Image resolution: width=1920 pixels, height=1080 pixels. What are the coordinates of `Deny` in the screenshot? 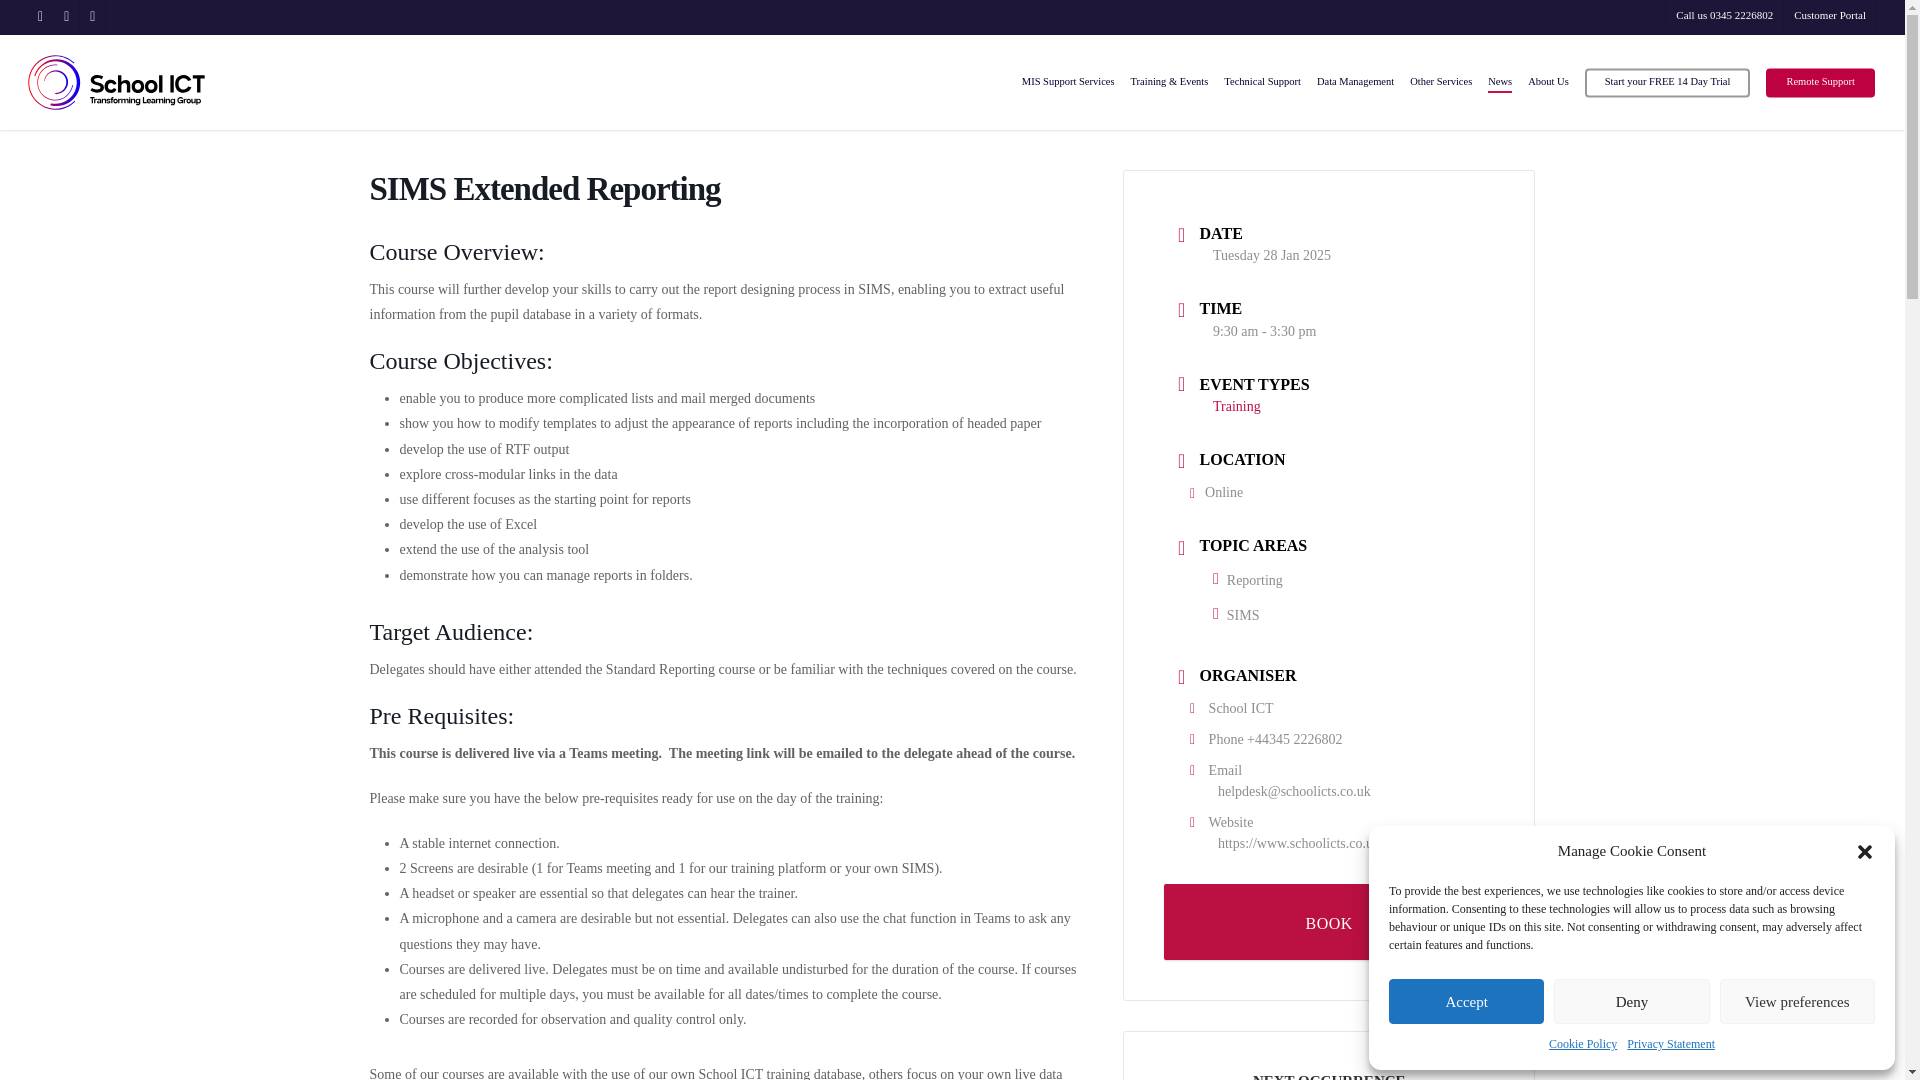 It's located at (1630, 1000).